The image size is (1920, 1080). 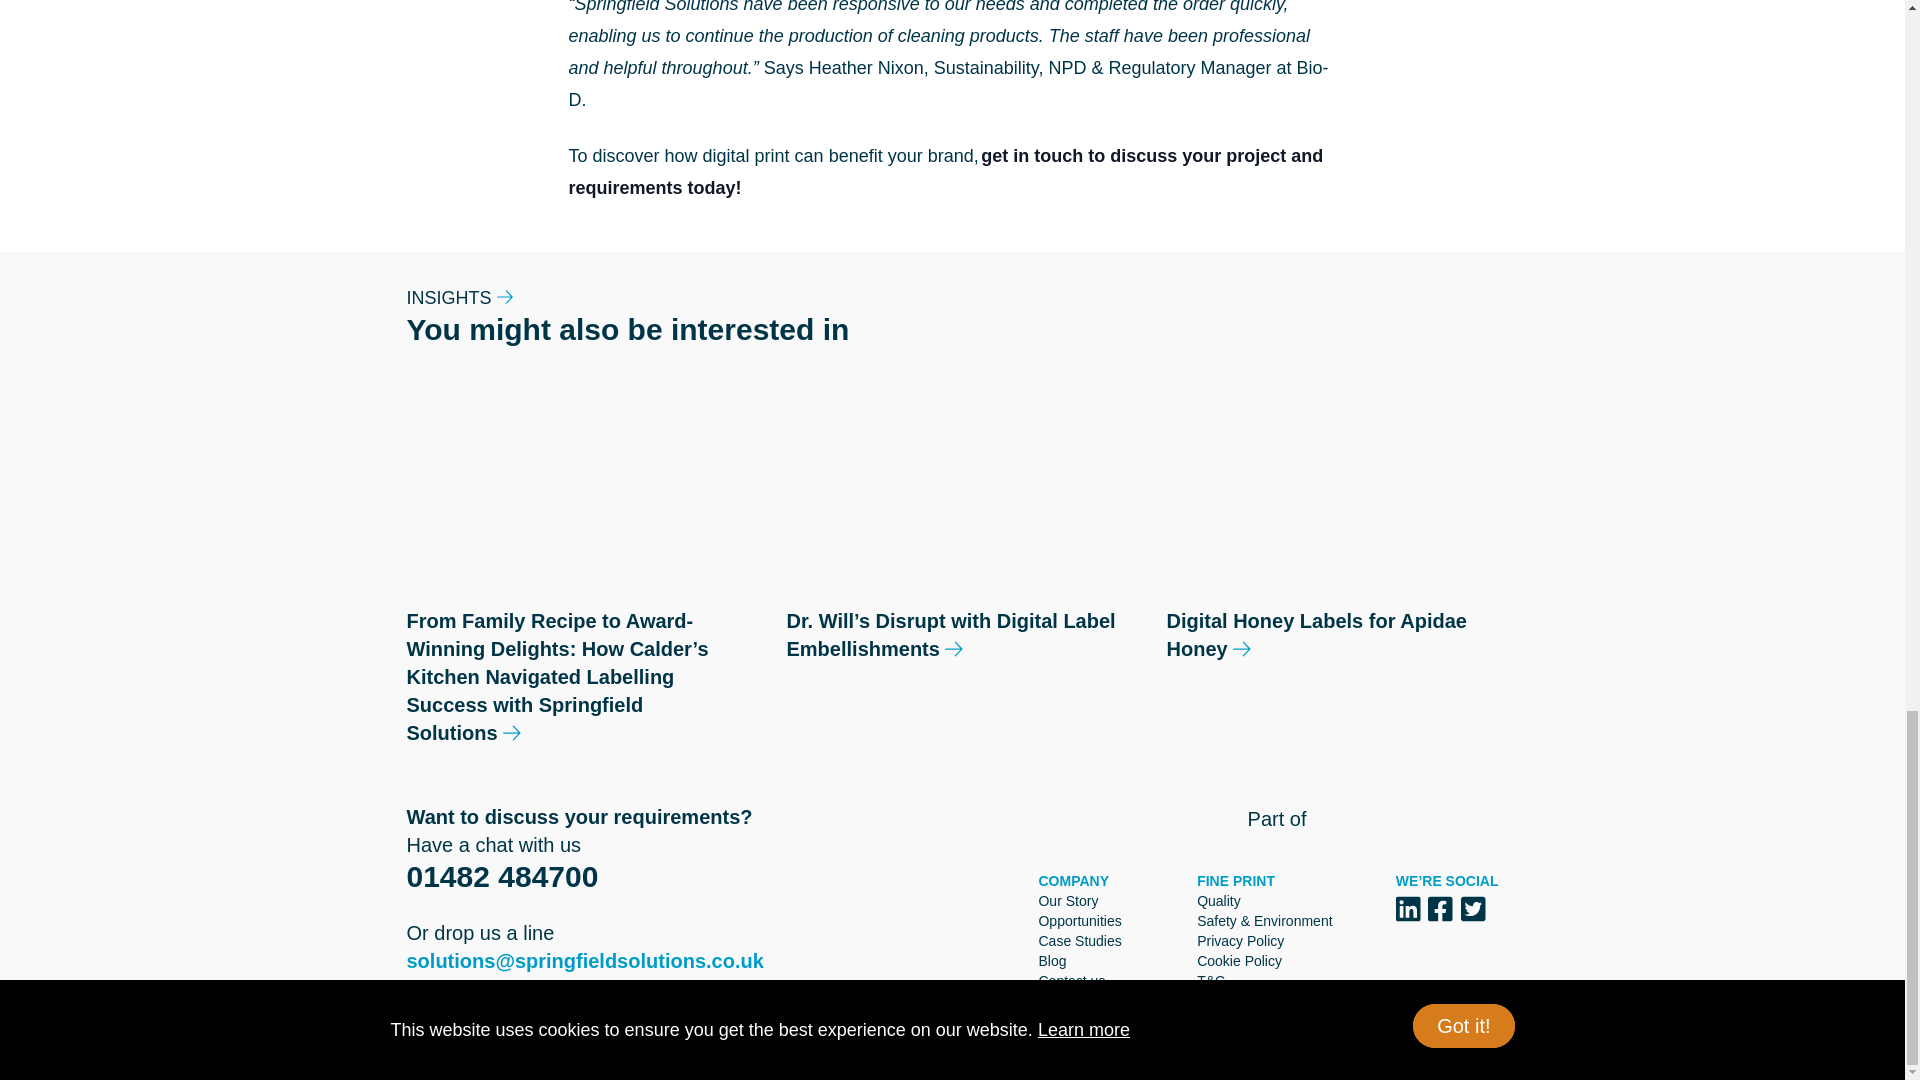 What do you see at coordinates (1080, 920) in the screenshot?
I see `Opportunities` at bounding box center [1080, 920].